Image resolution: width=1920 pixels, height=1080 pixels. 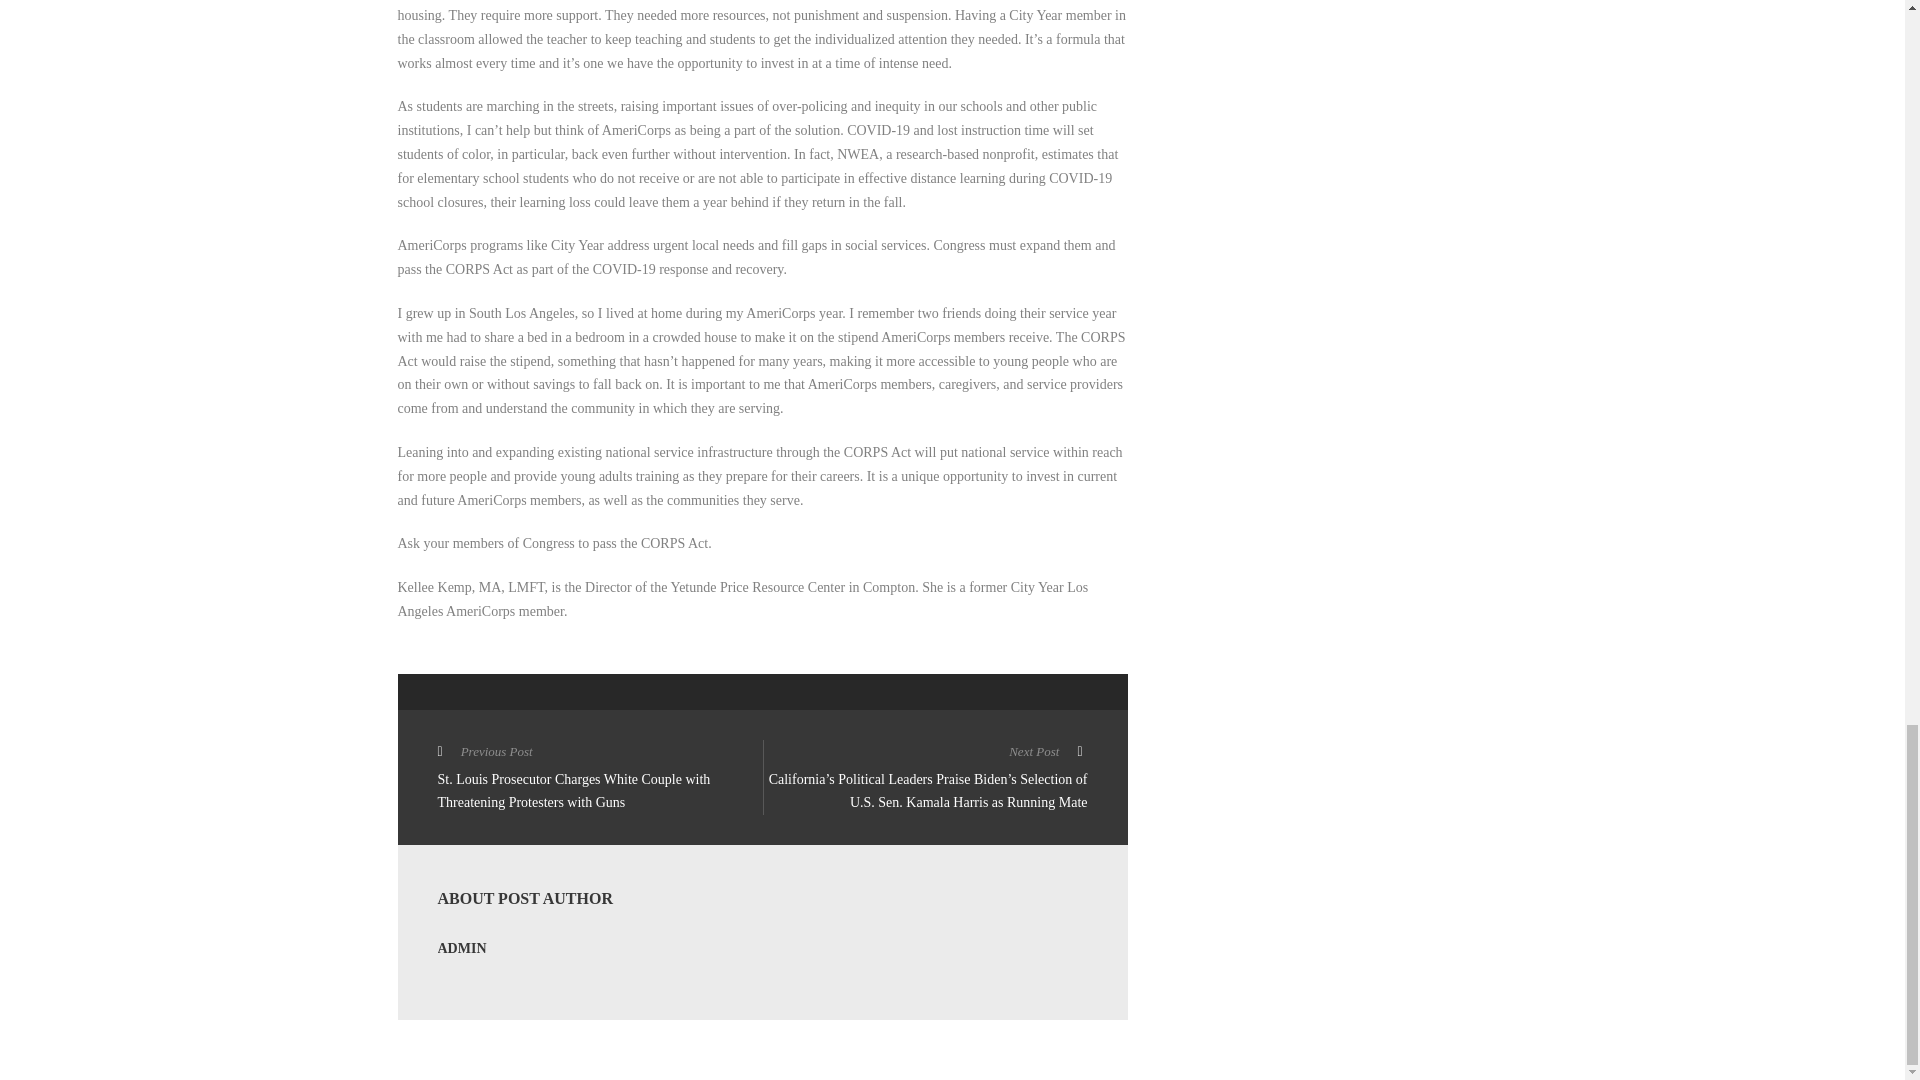 I want to click on ADMIN, so click(x=462, y=948).